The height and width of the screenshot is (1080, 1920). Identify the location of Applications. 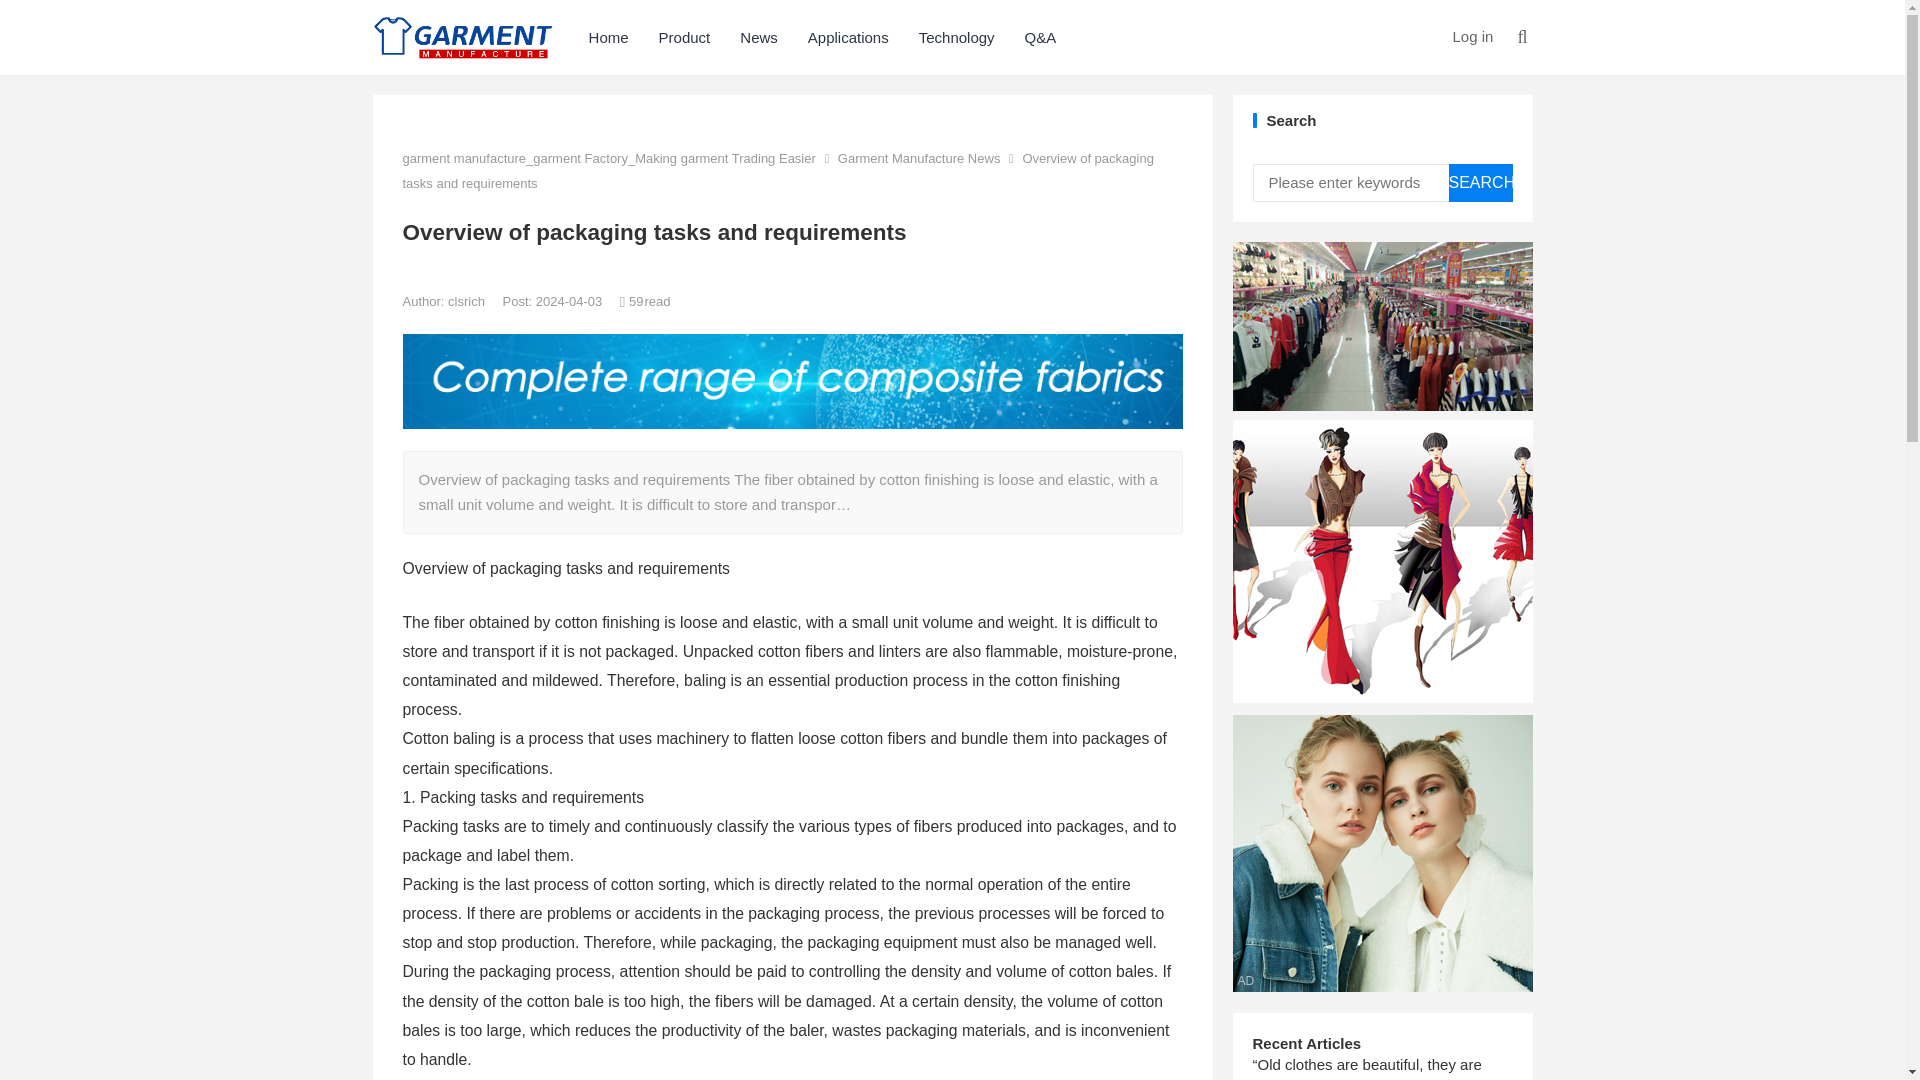
(848, 37).